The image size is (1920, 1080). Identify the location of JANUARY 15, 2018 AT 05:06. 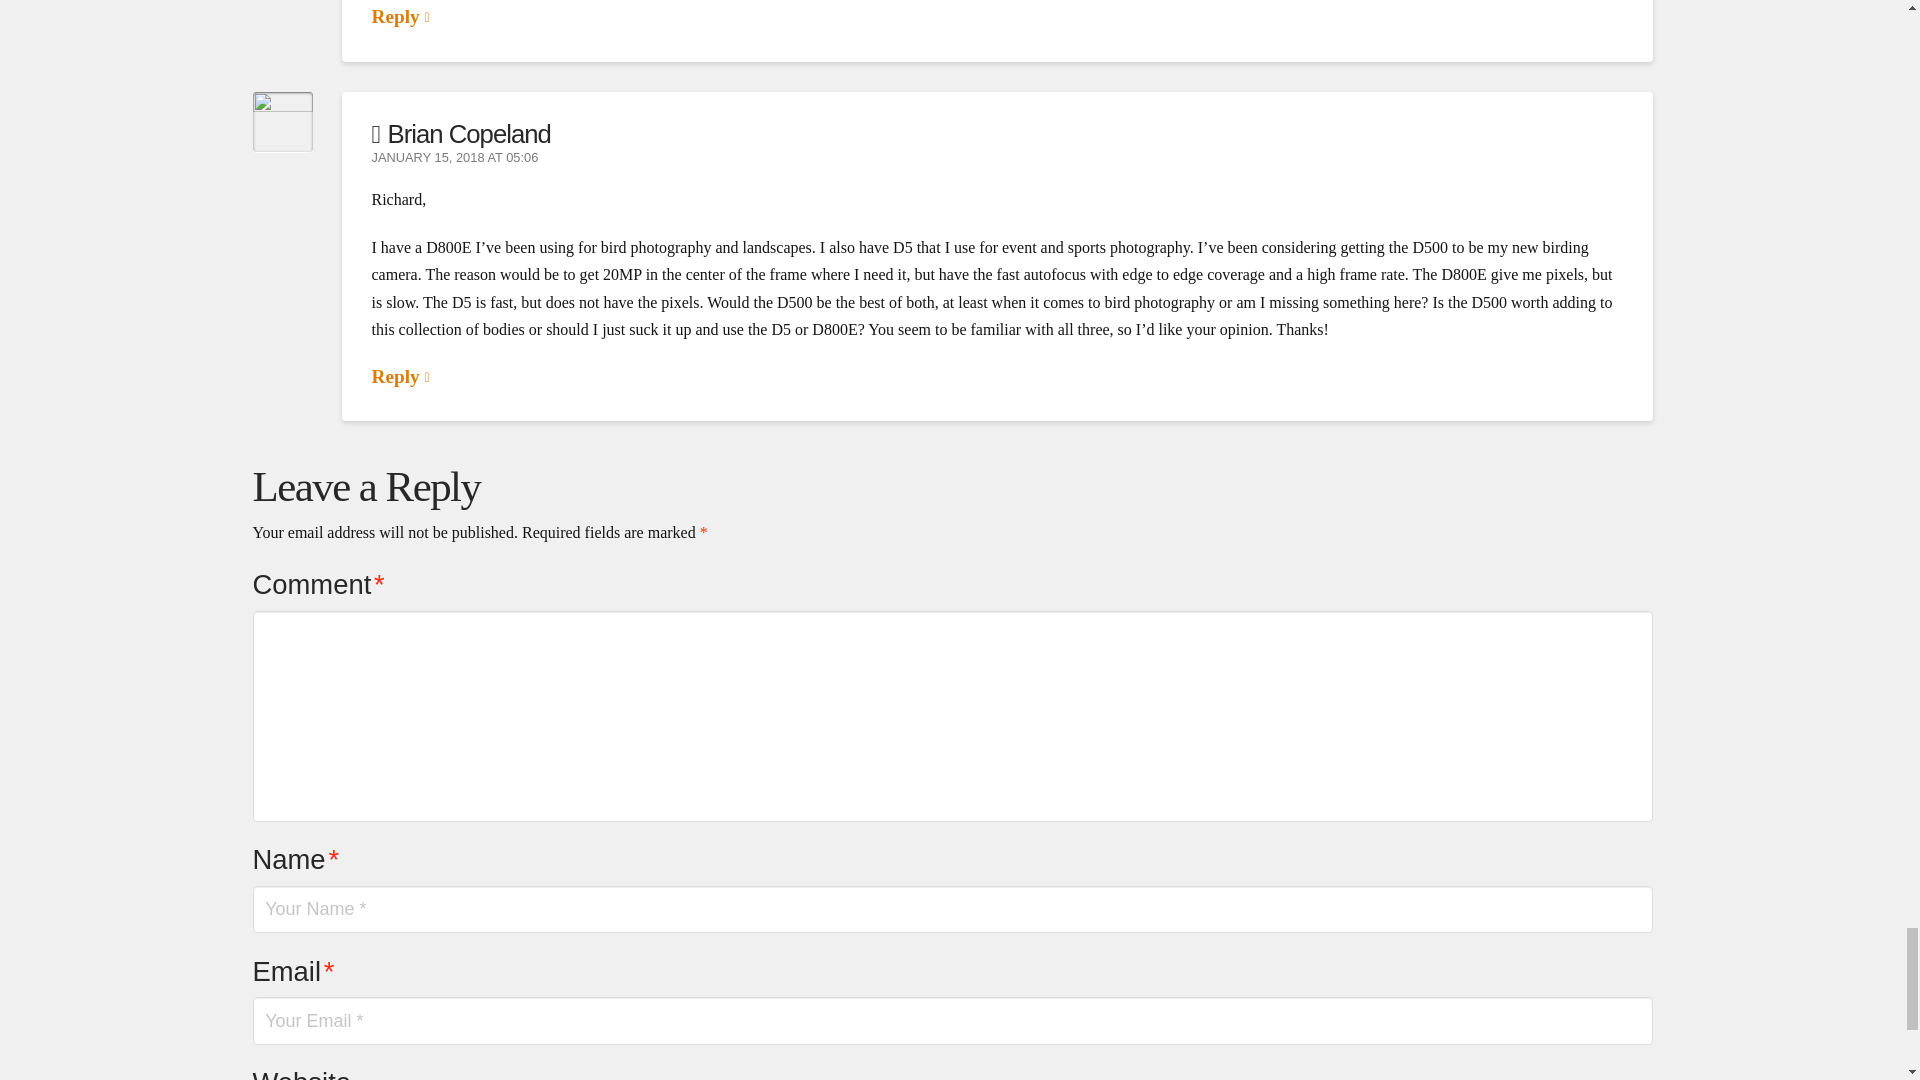
(456, 158).